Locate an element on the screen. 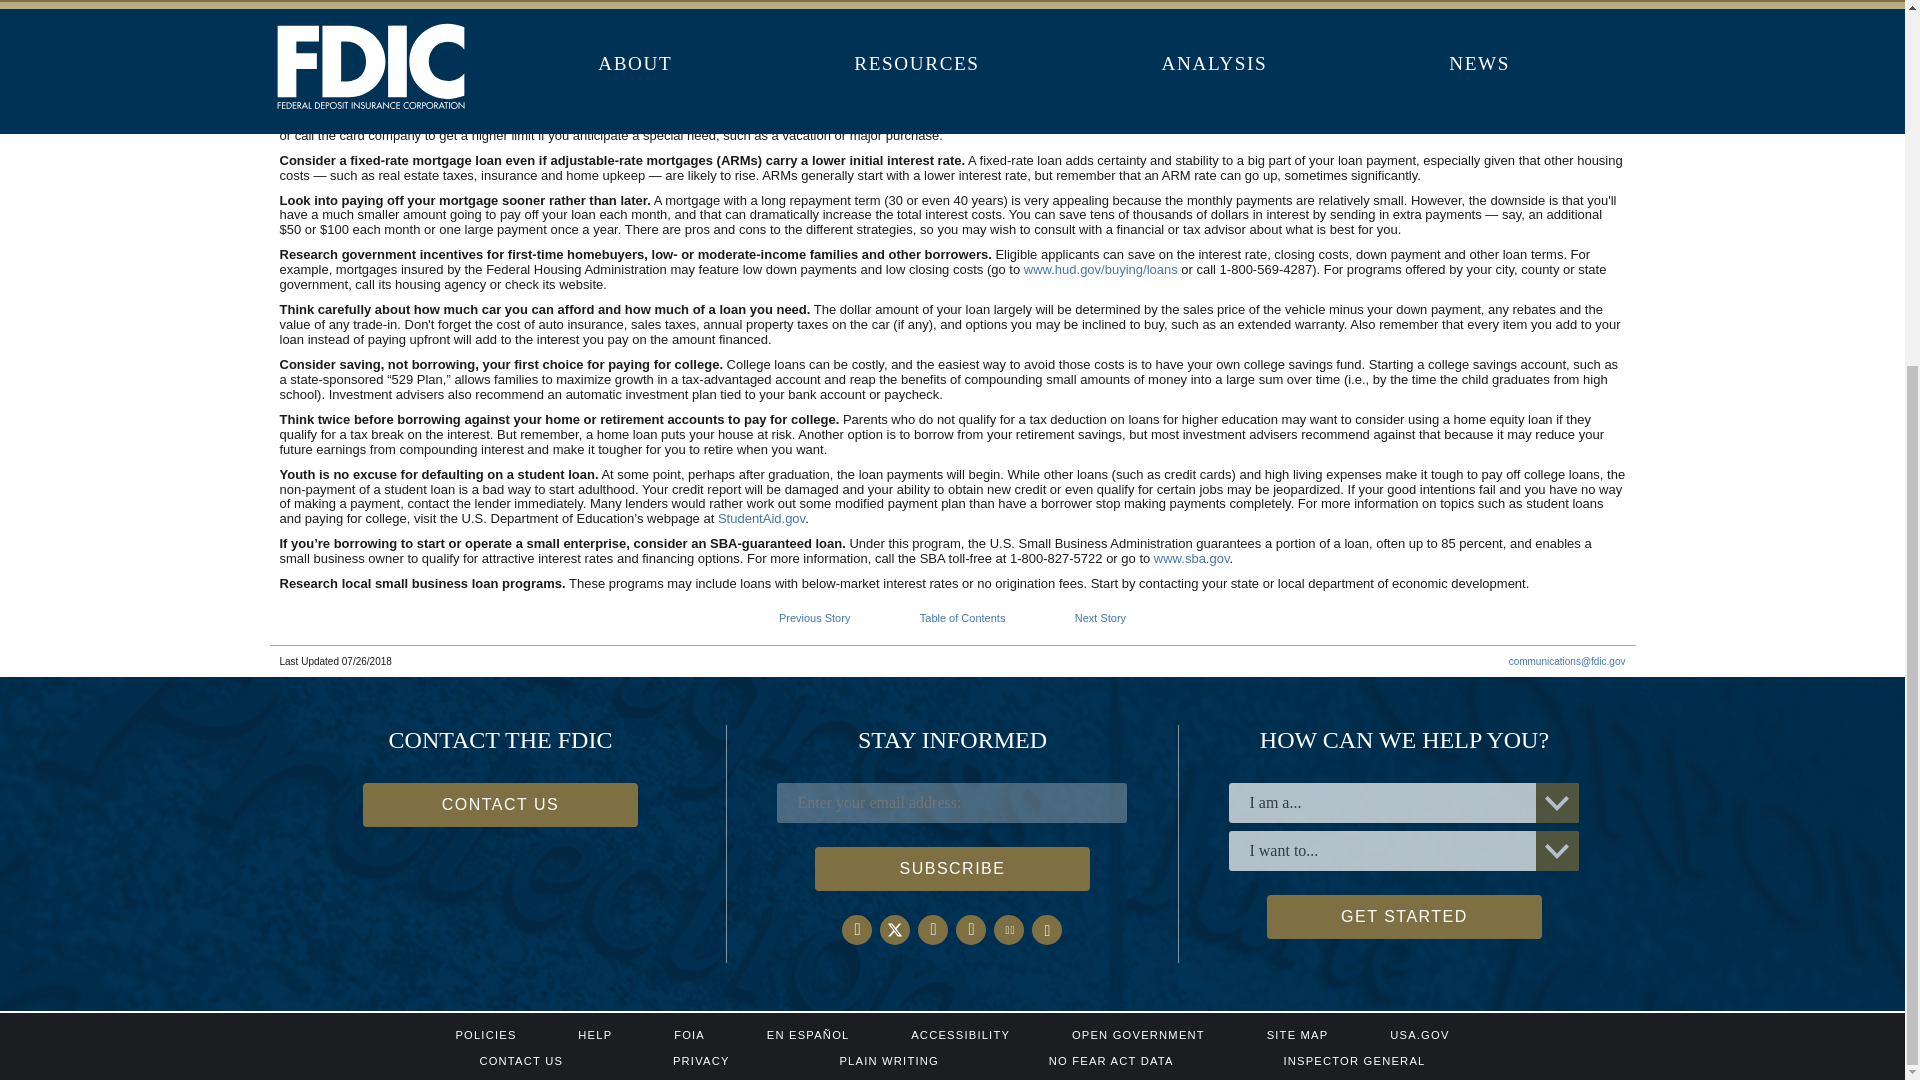 This screenshot has height=1080, width=1920. www.sba.gov is located at coordinates (1192, 558).